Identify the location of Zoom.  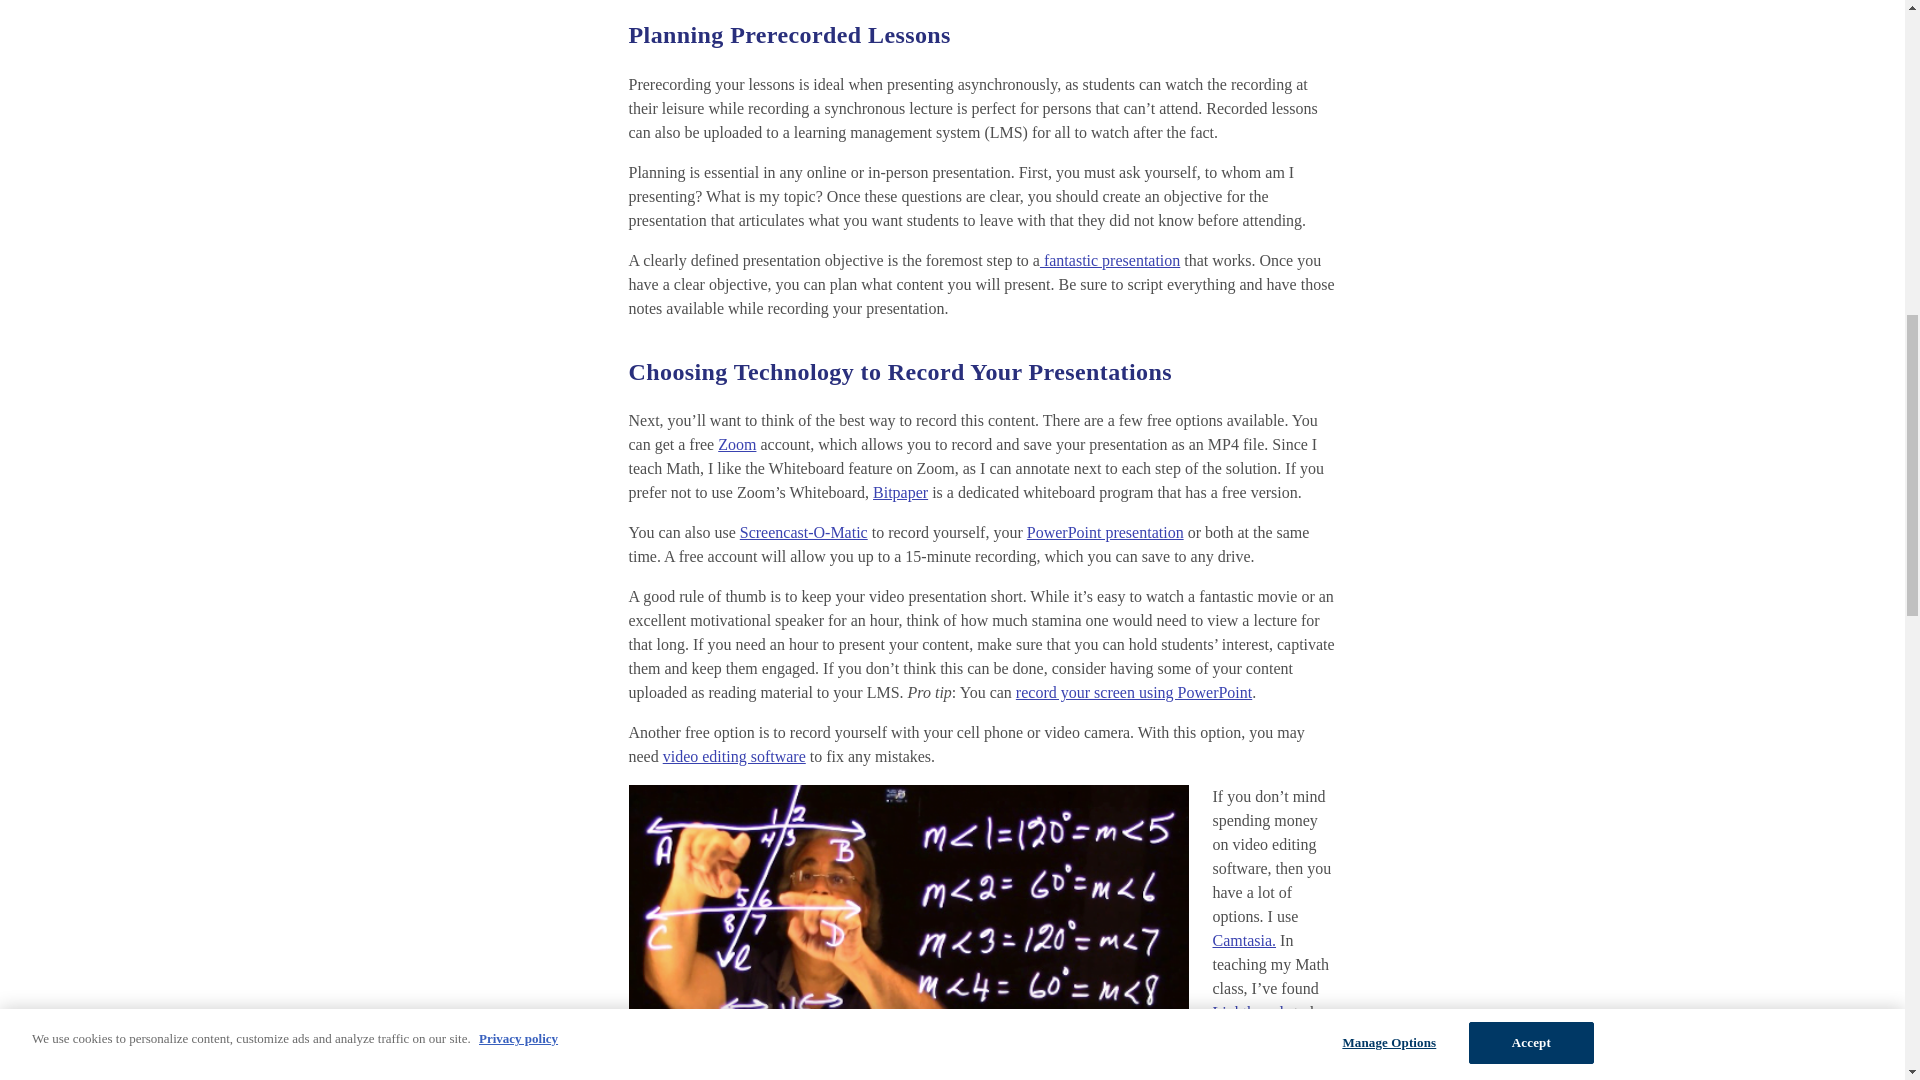
(737, 444).